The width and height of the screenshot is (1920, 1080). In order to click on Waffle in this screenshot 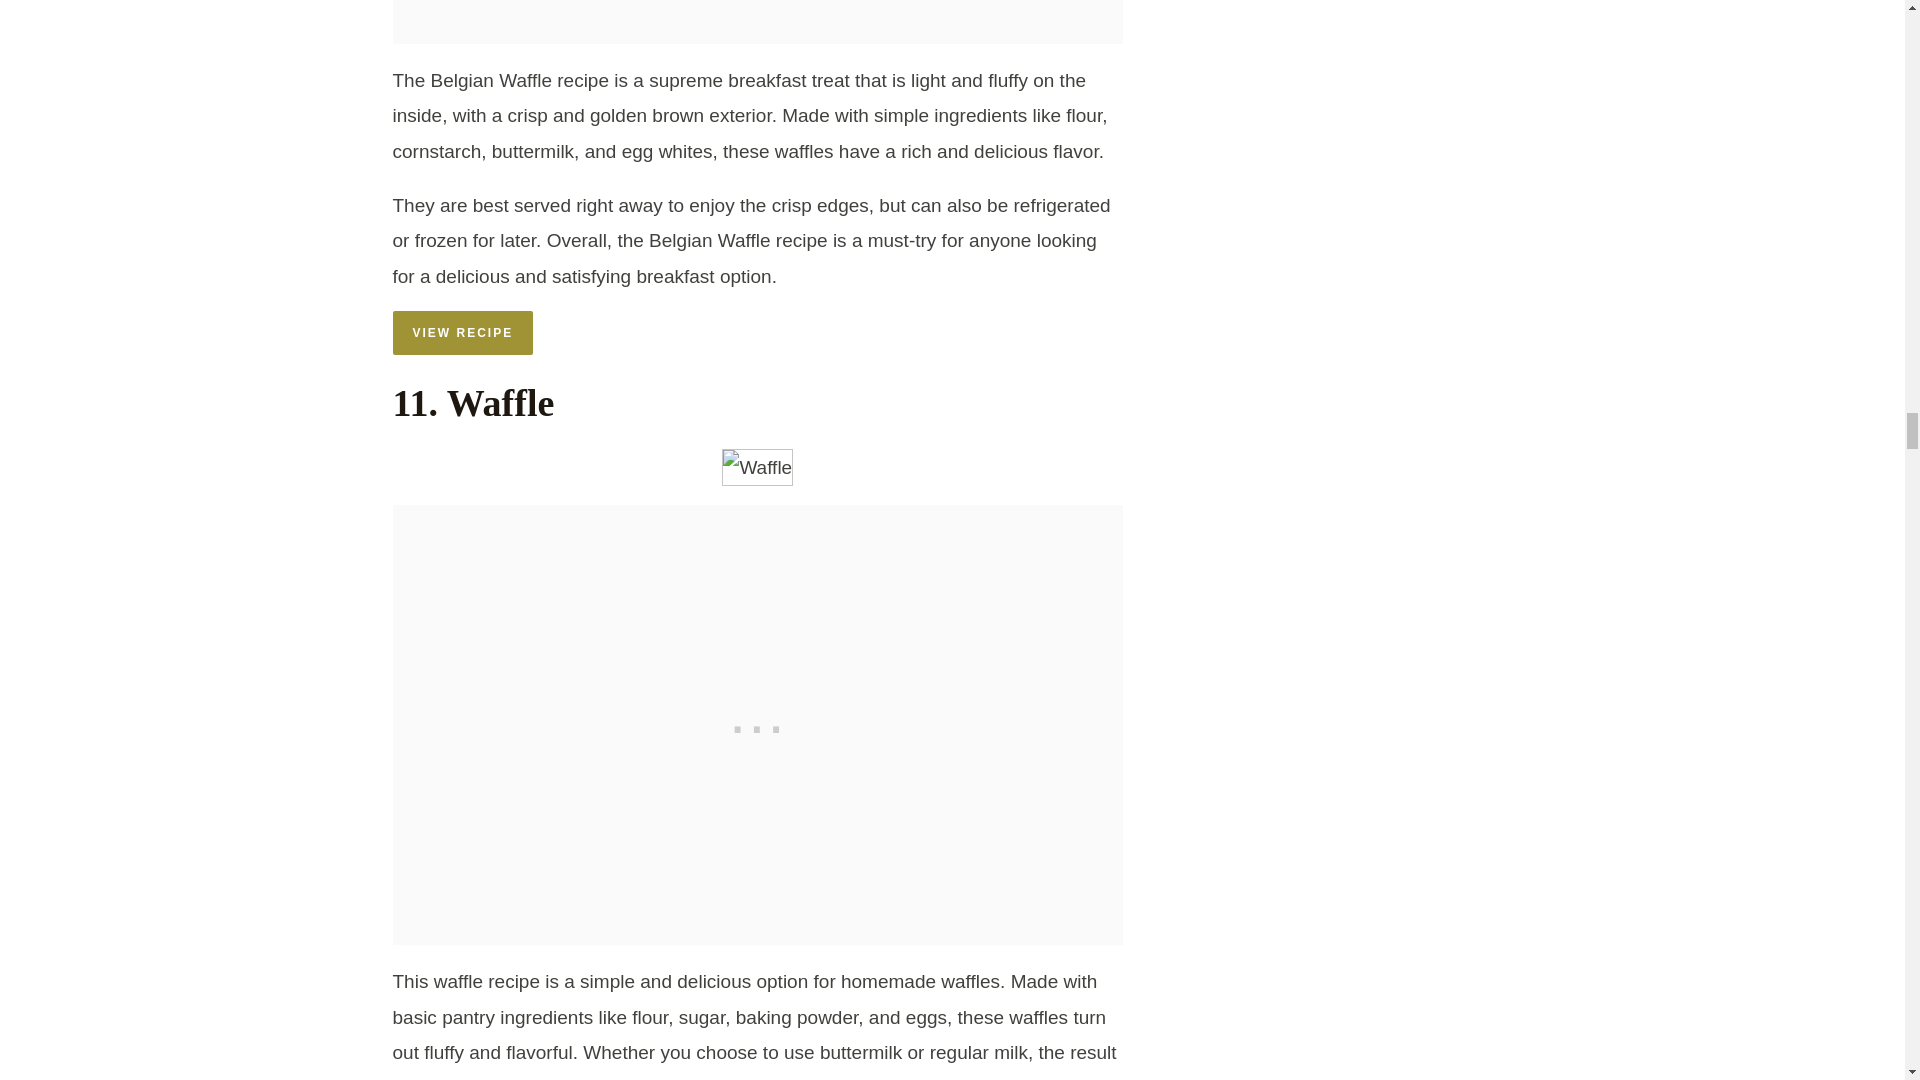, I will do `click(756, 468)`.